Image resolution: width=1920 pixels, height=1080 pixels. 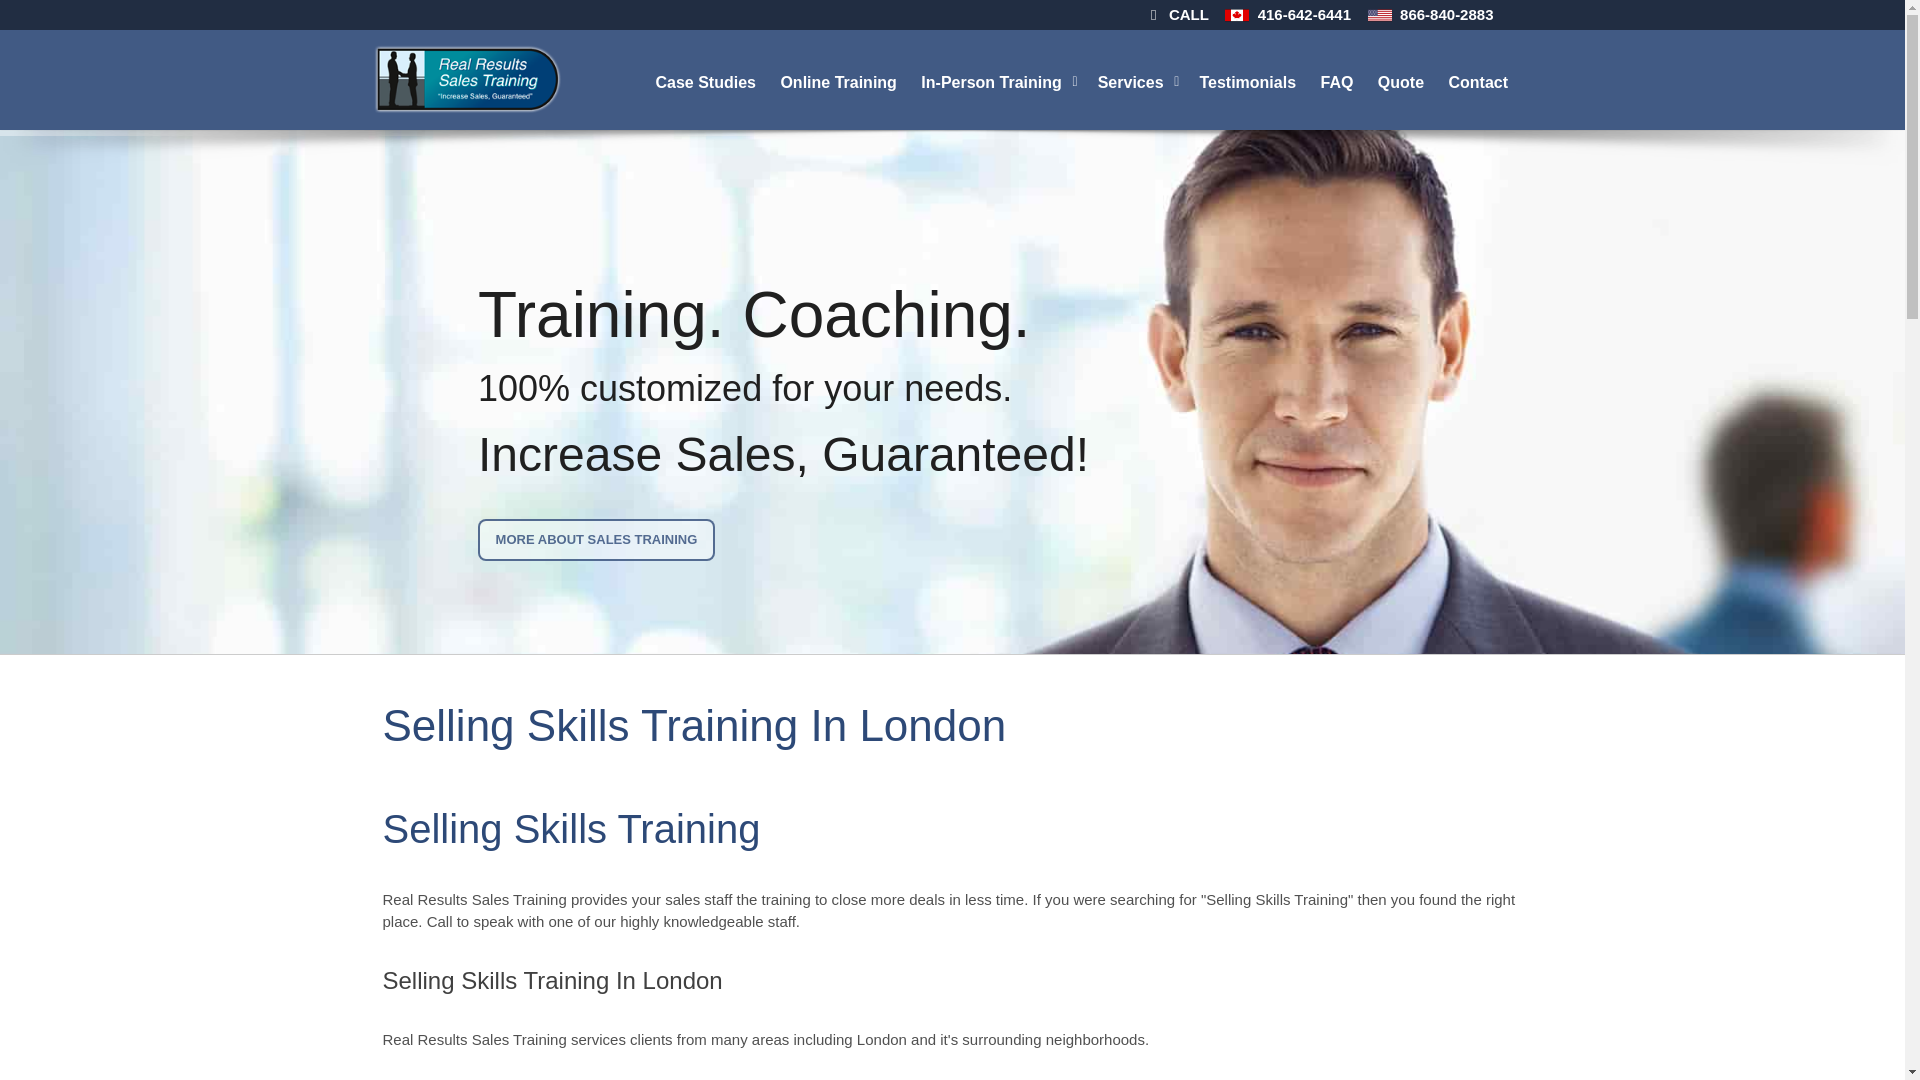 What do you see at coordinates (1304, 14) in the screenshot?
I see `416-642-6441` at bounding box center [1304, 14].